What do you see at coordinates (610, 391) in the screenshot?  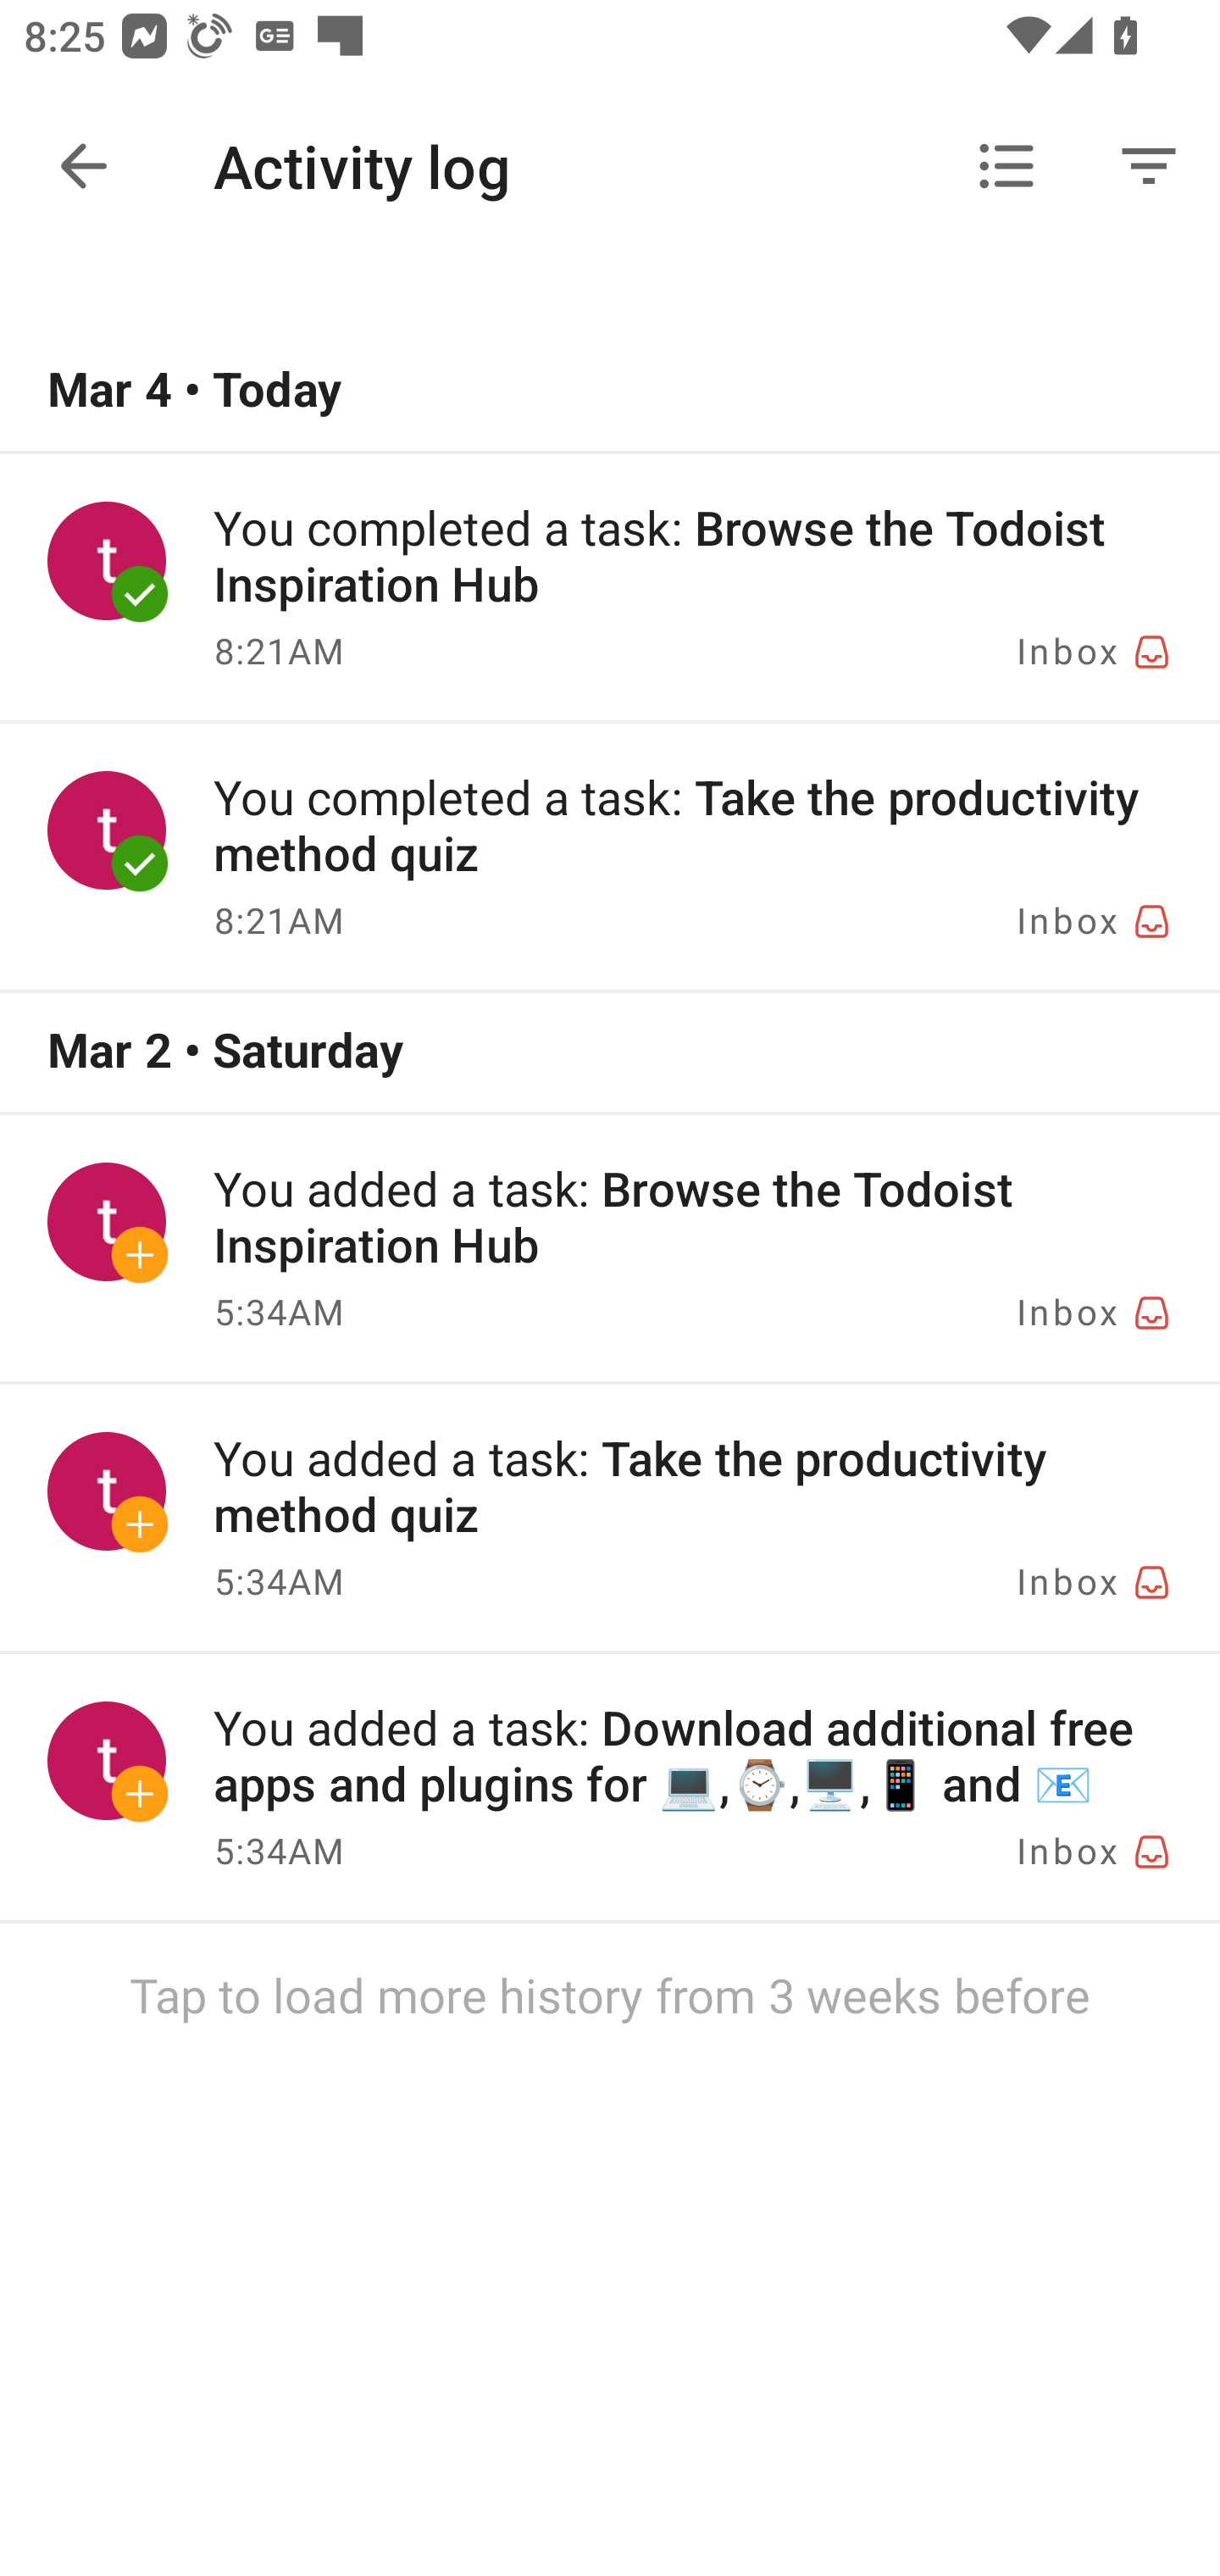 I see `Mar 4 • Today` at bounding box center [610, 391].